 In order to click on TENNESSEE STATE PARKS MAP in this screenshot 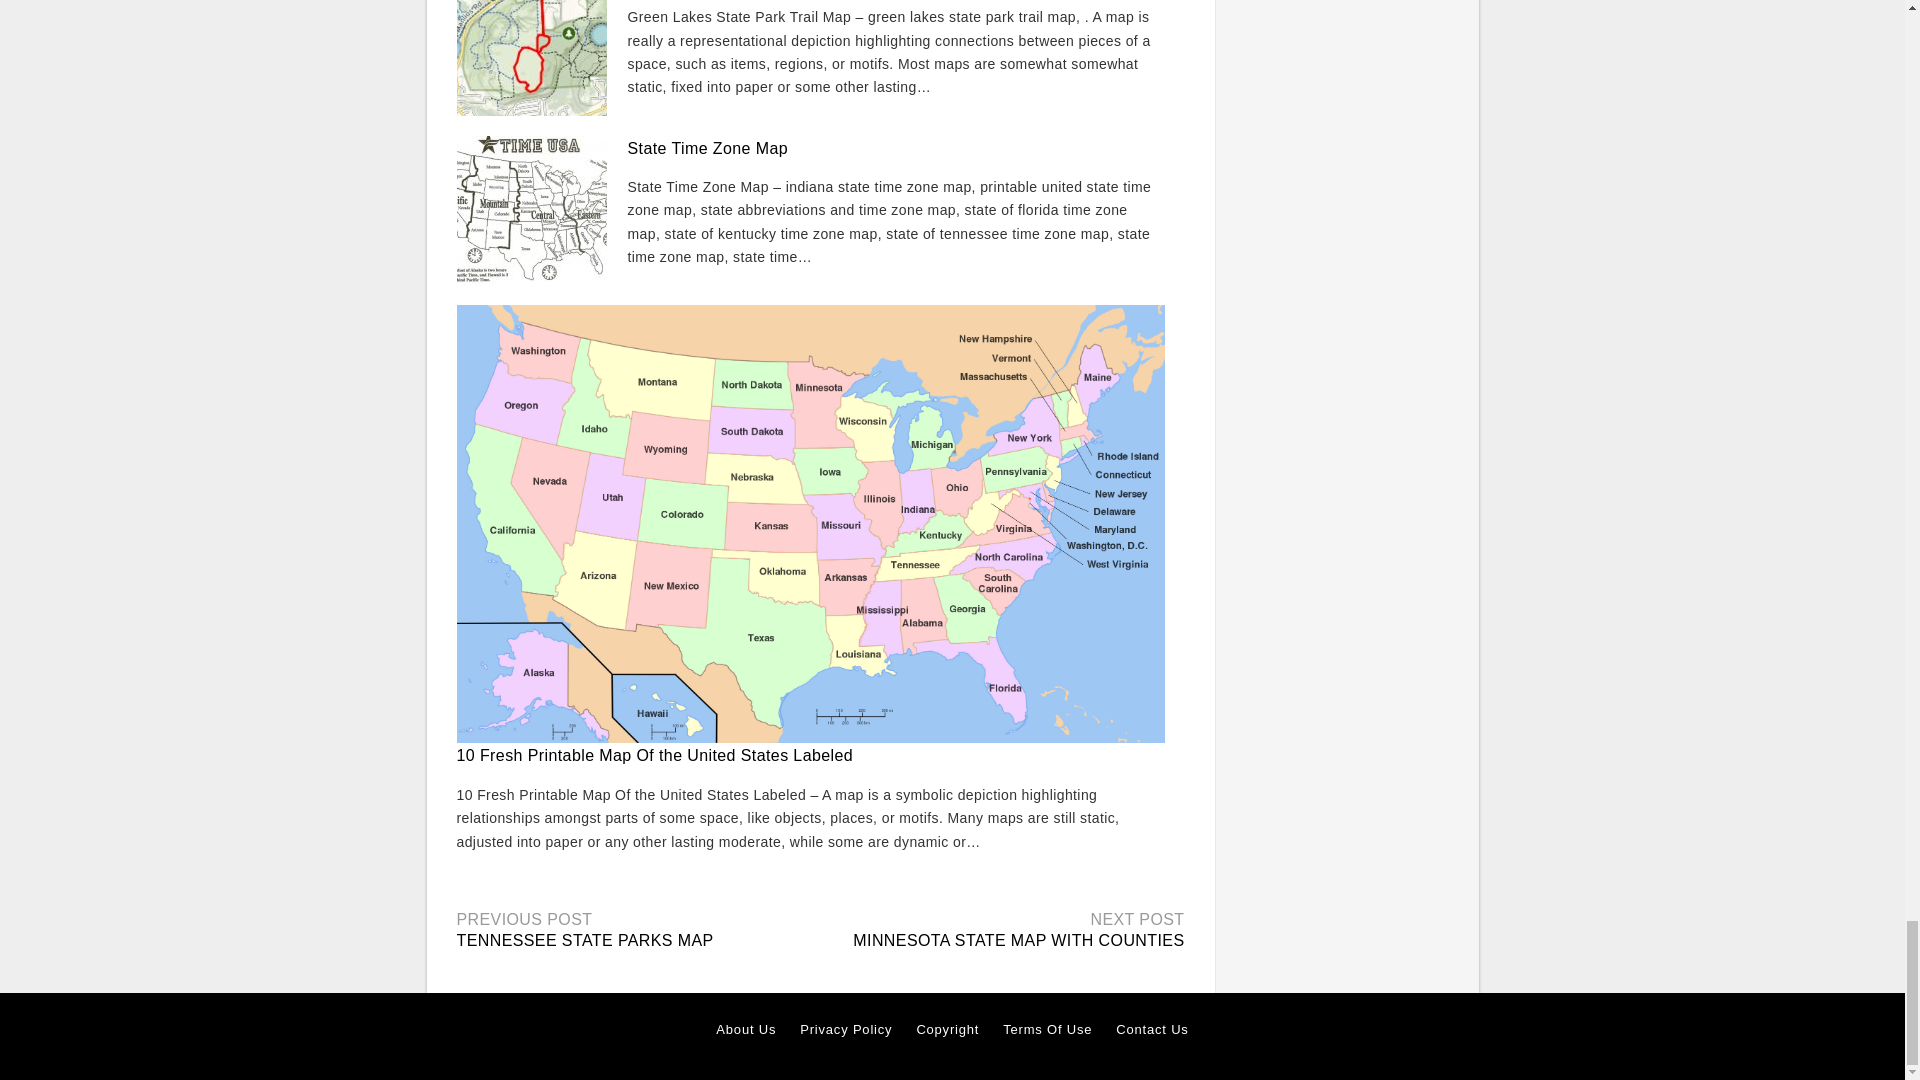, I will do `click(584, 940)`.